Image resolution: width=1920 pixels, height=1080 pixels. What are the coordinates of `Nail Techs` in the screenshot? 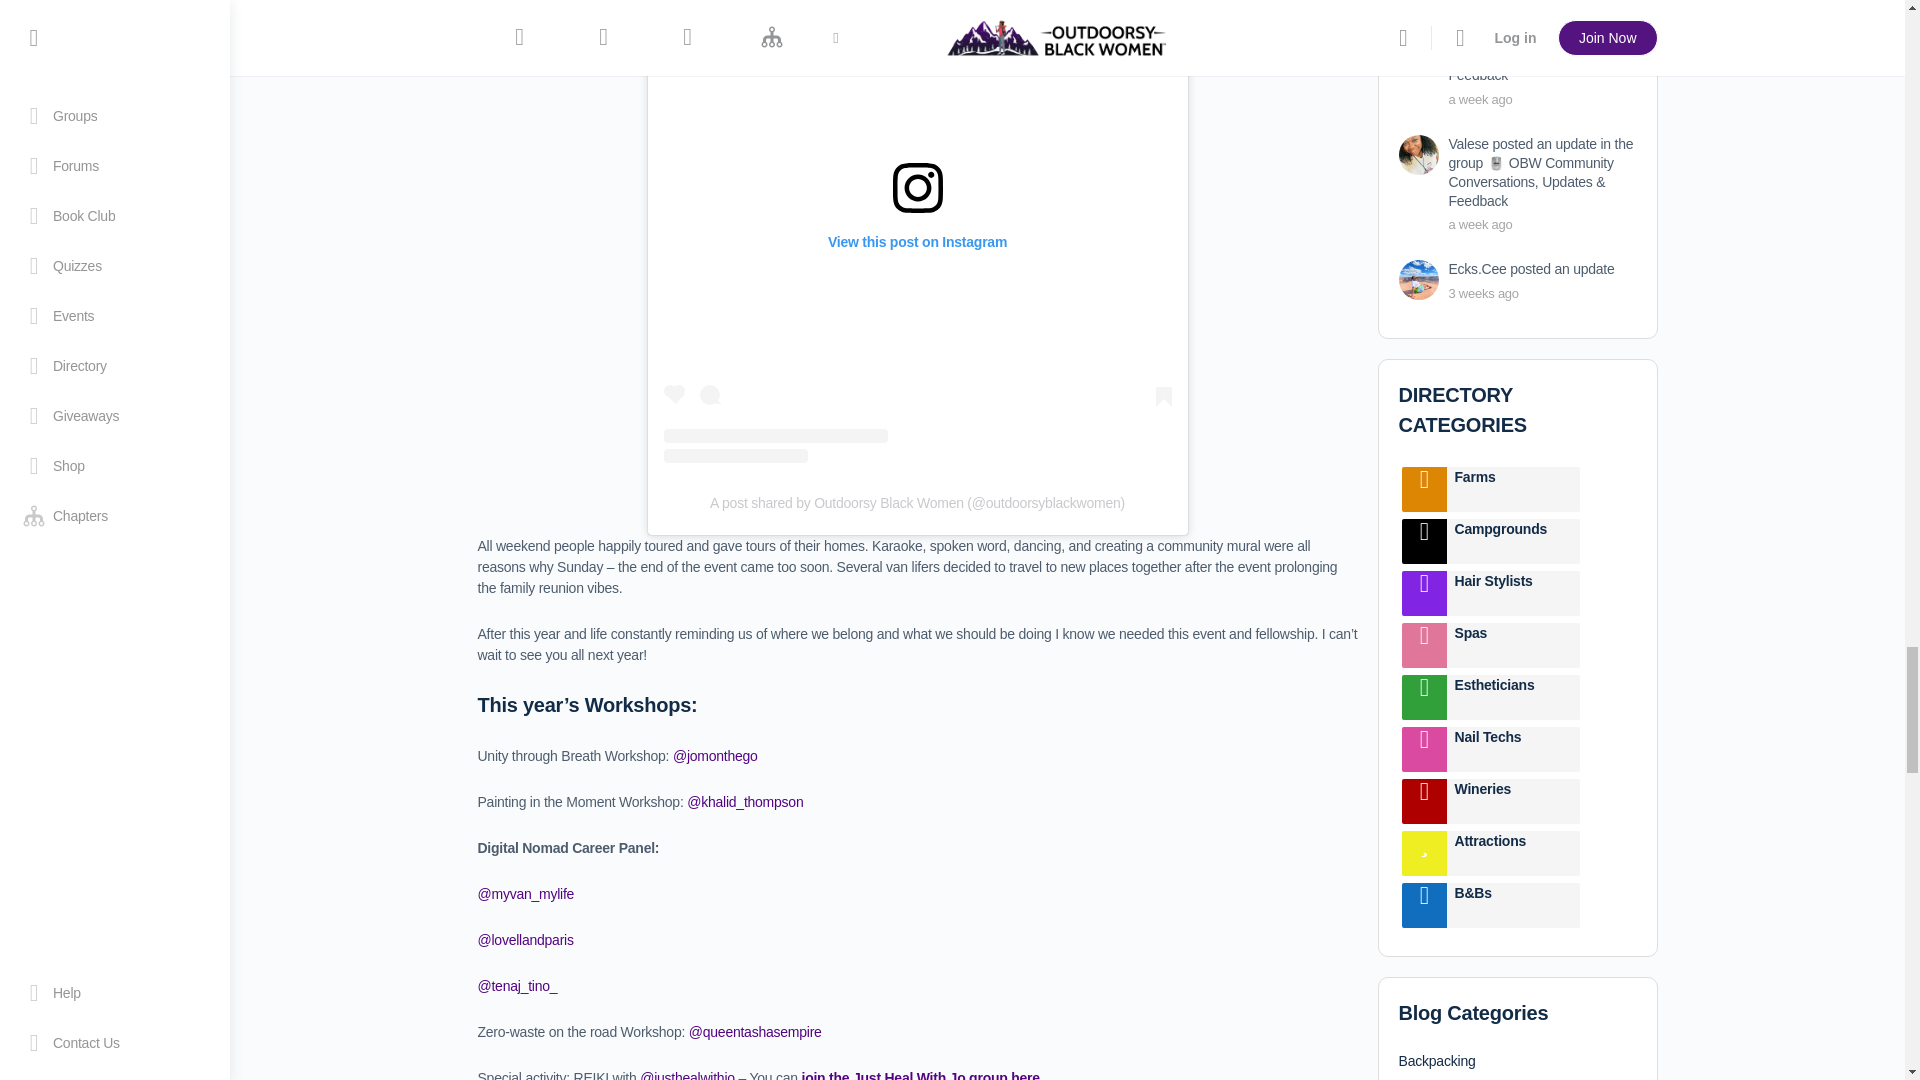 It's located at (1424, 749).